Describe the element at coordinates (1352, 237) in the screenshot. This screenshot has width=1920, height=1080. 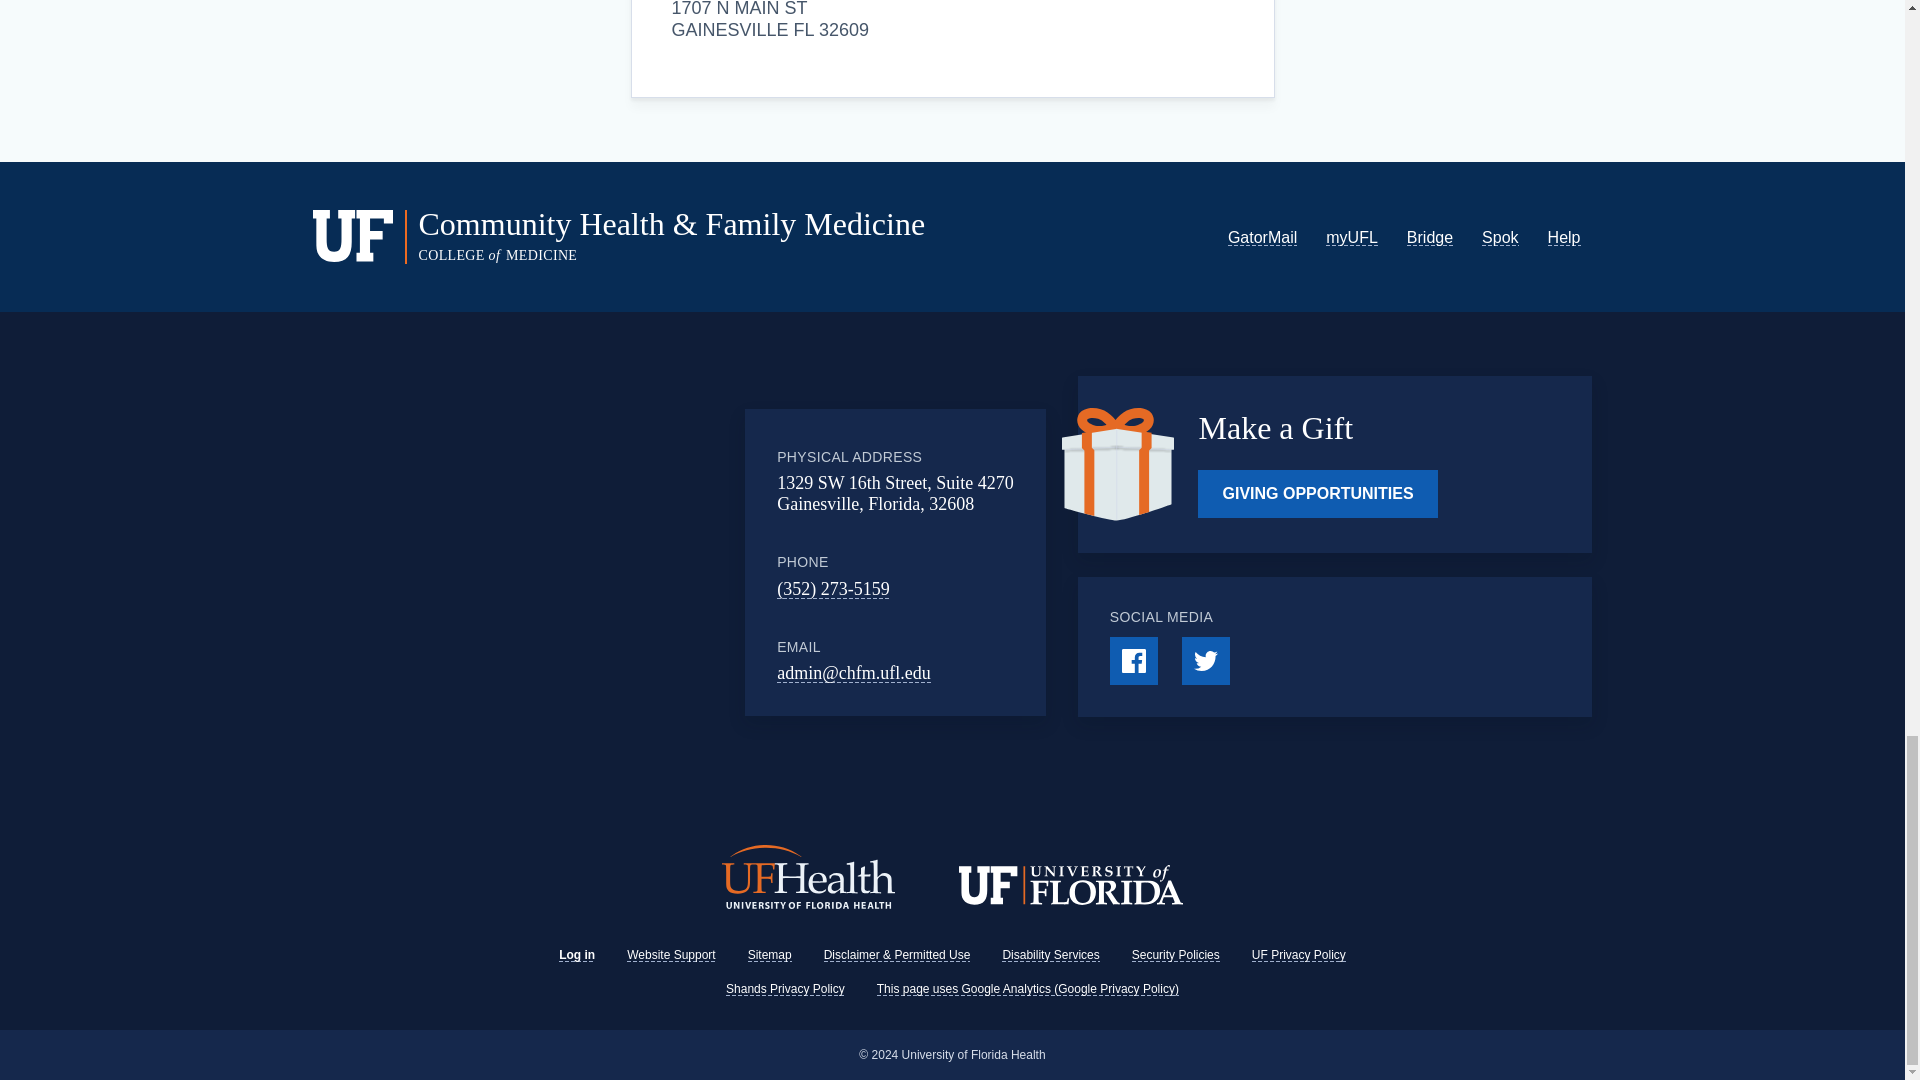
I see `myUFL` at that location.